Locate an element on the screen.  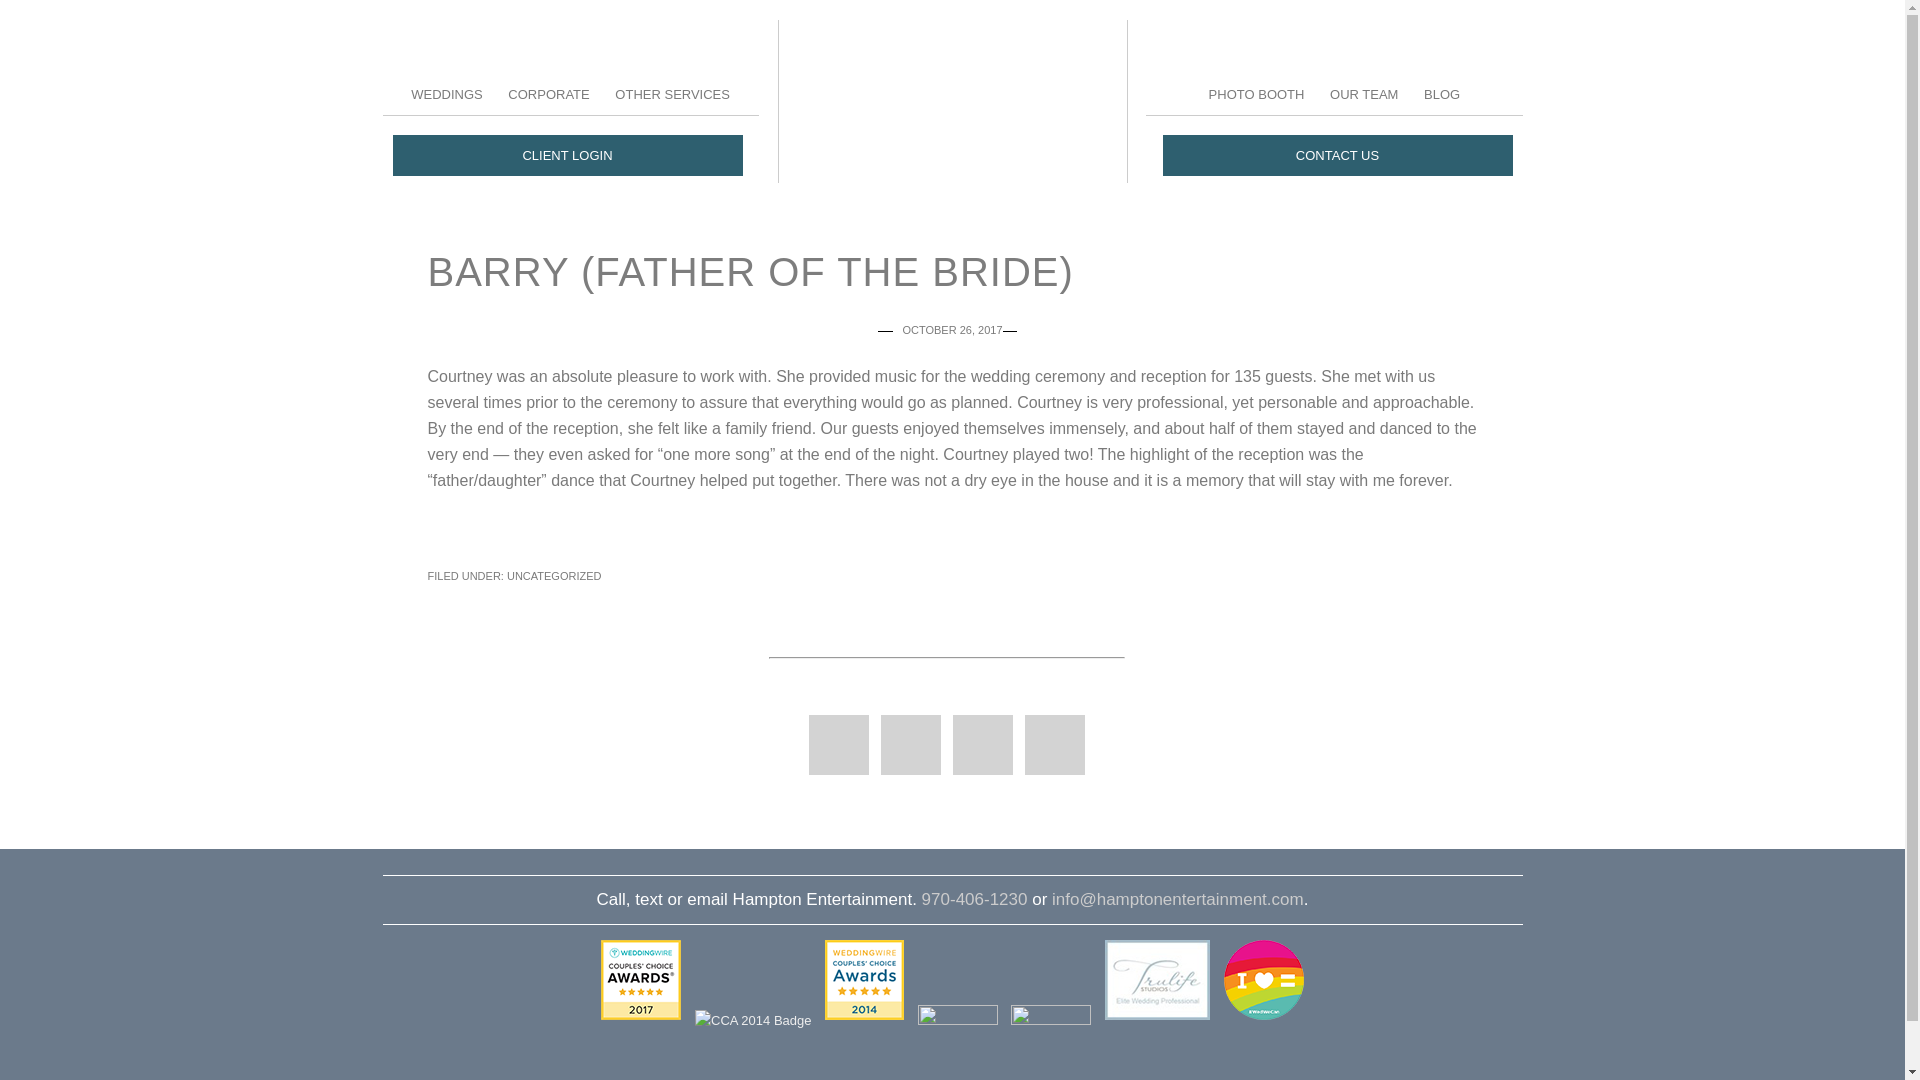
WEDDINGS is located at coordinates (446, 93).